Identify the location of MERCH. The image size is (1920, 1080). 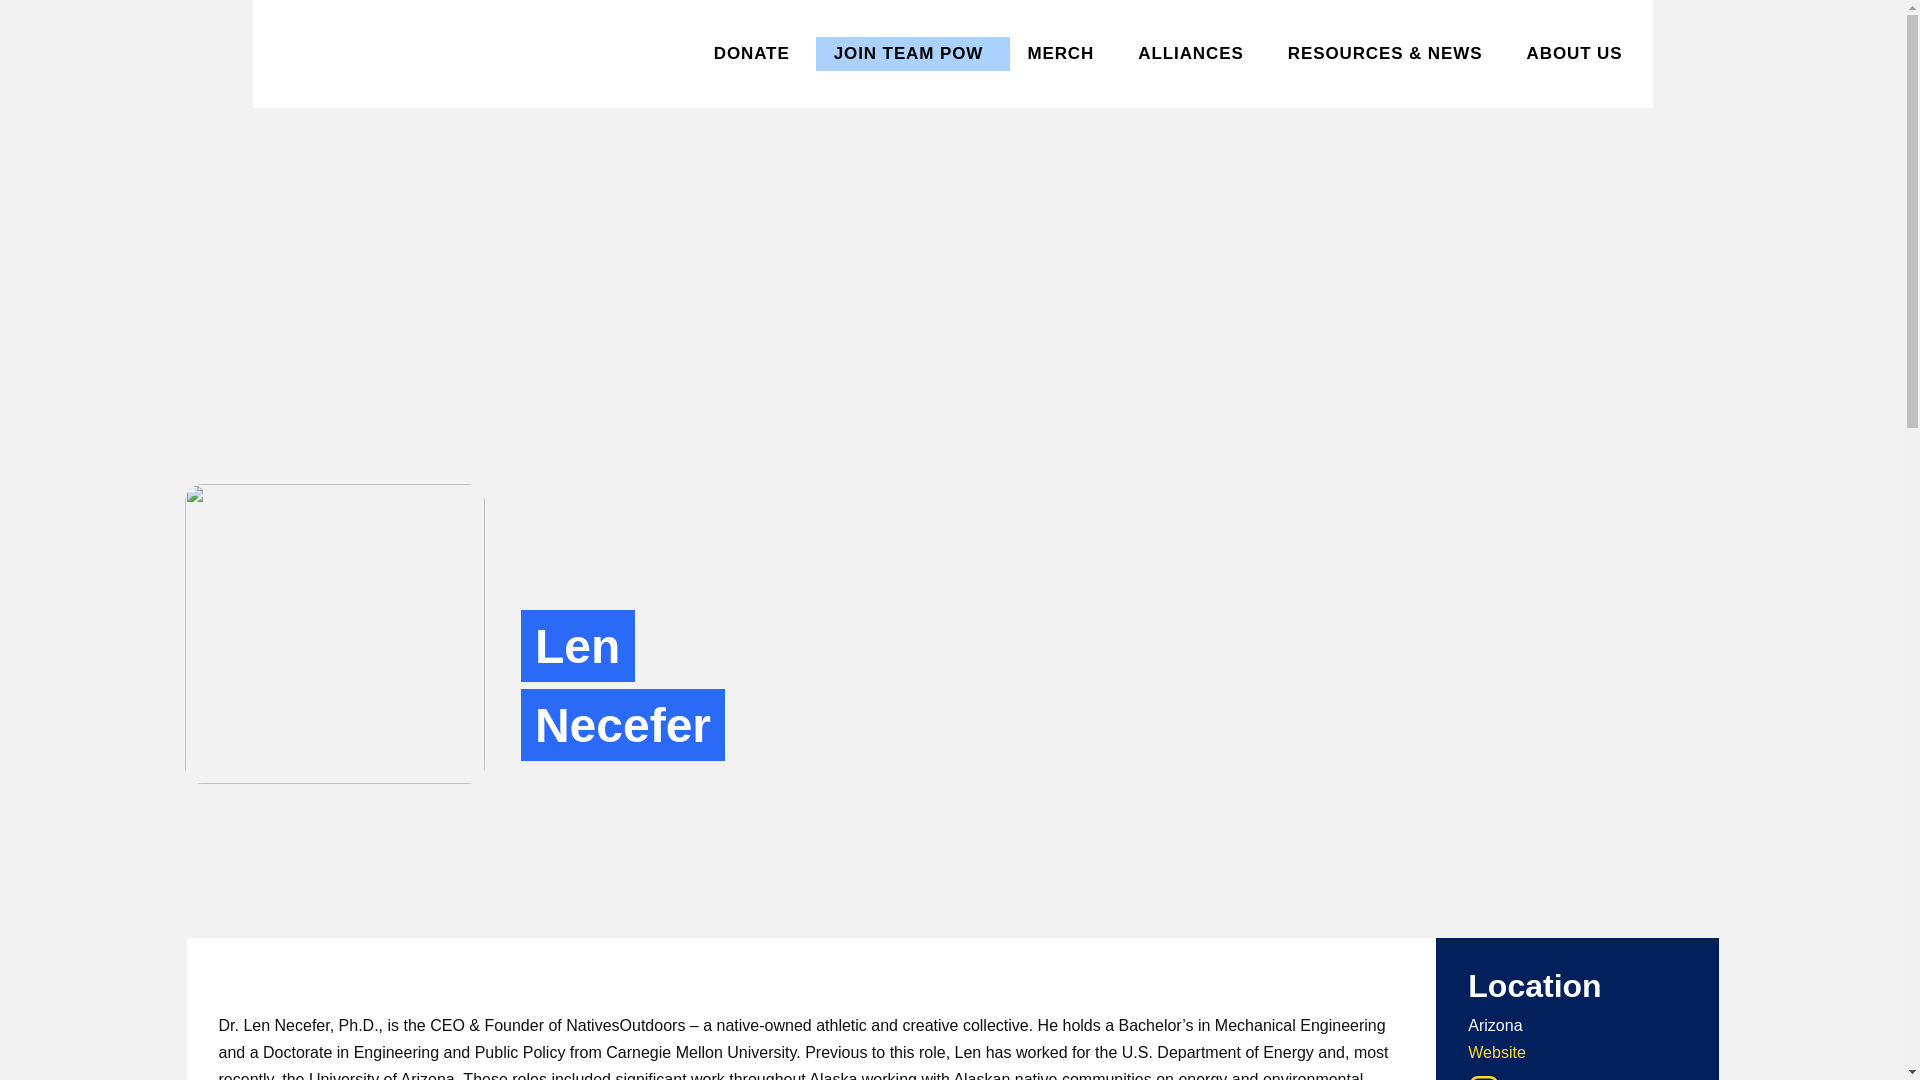
(1060, 78).